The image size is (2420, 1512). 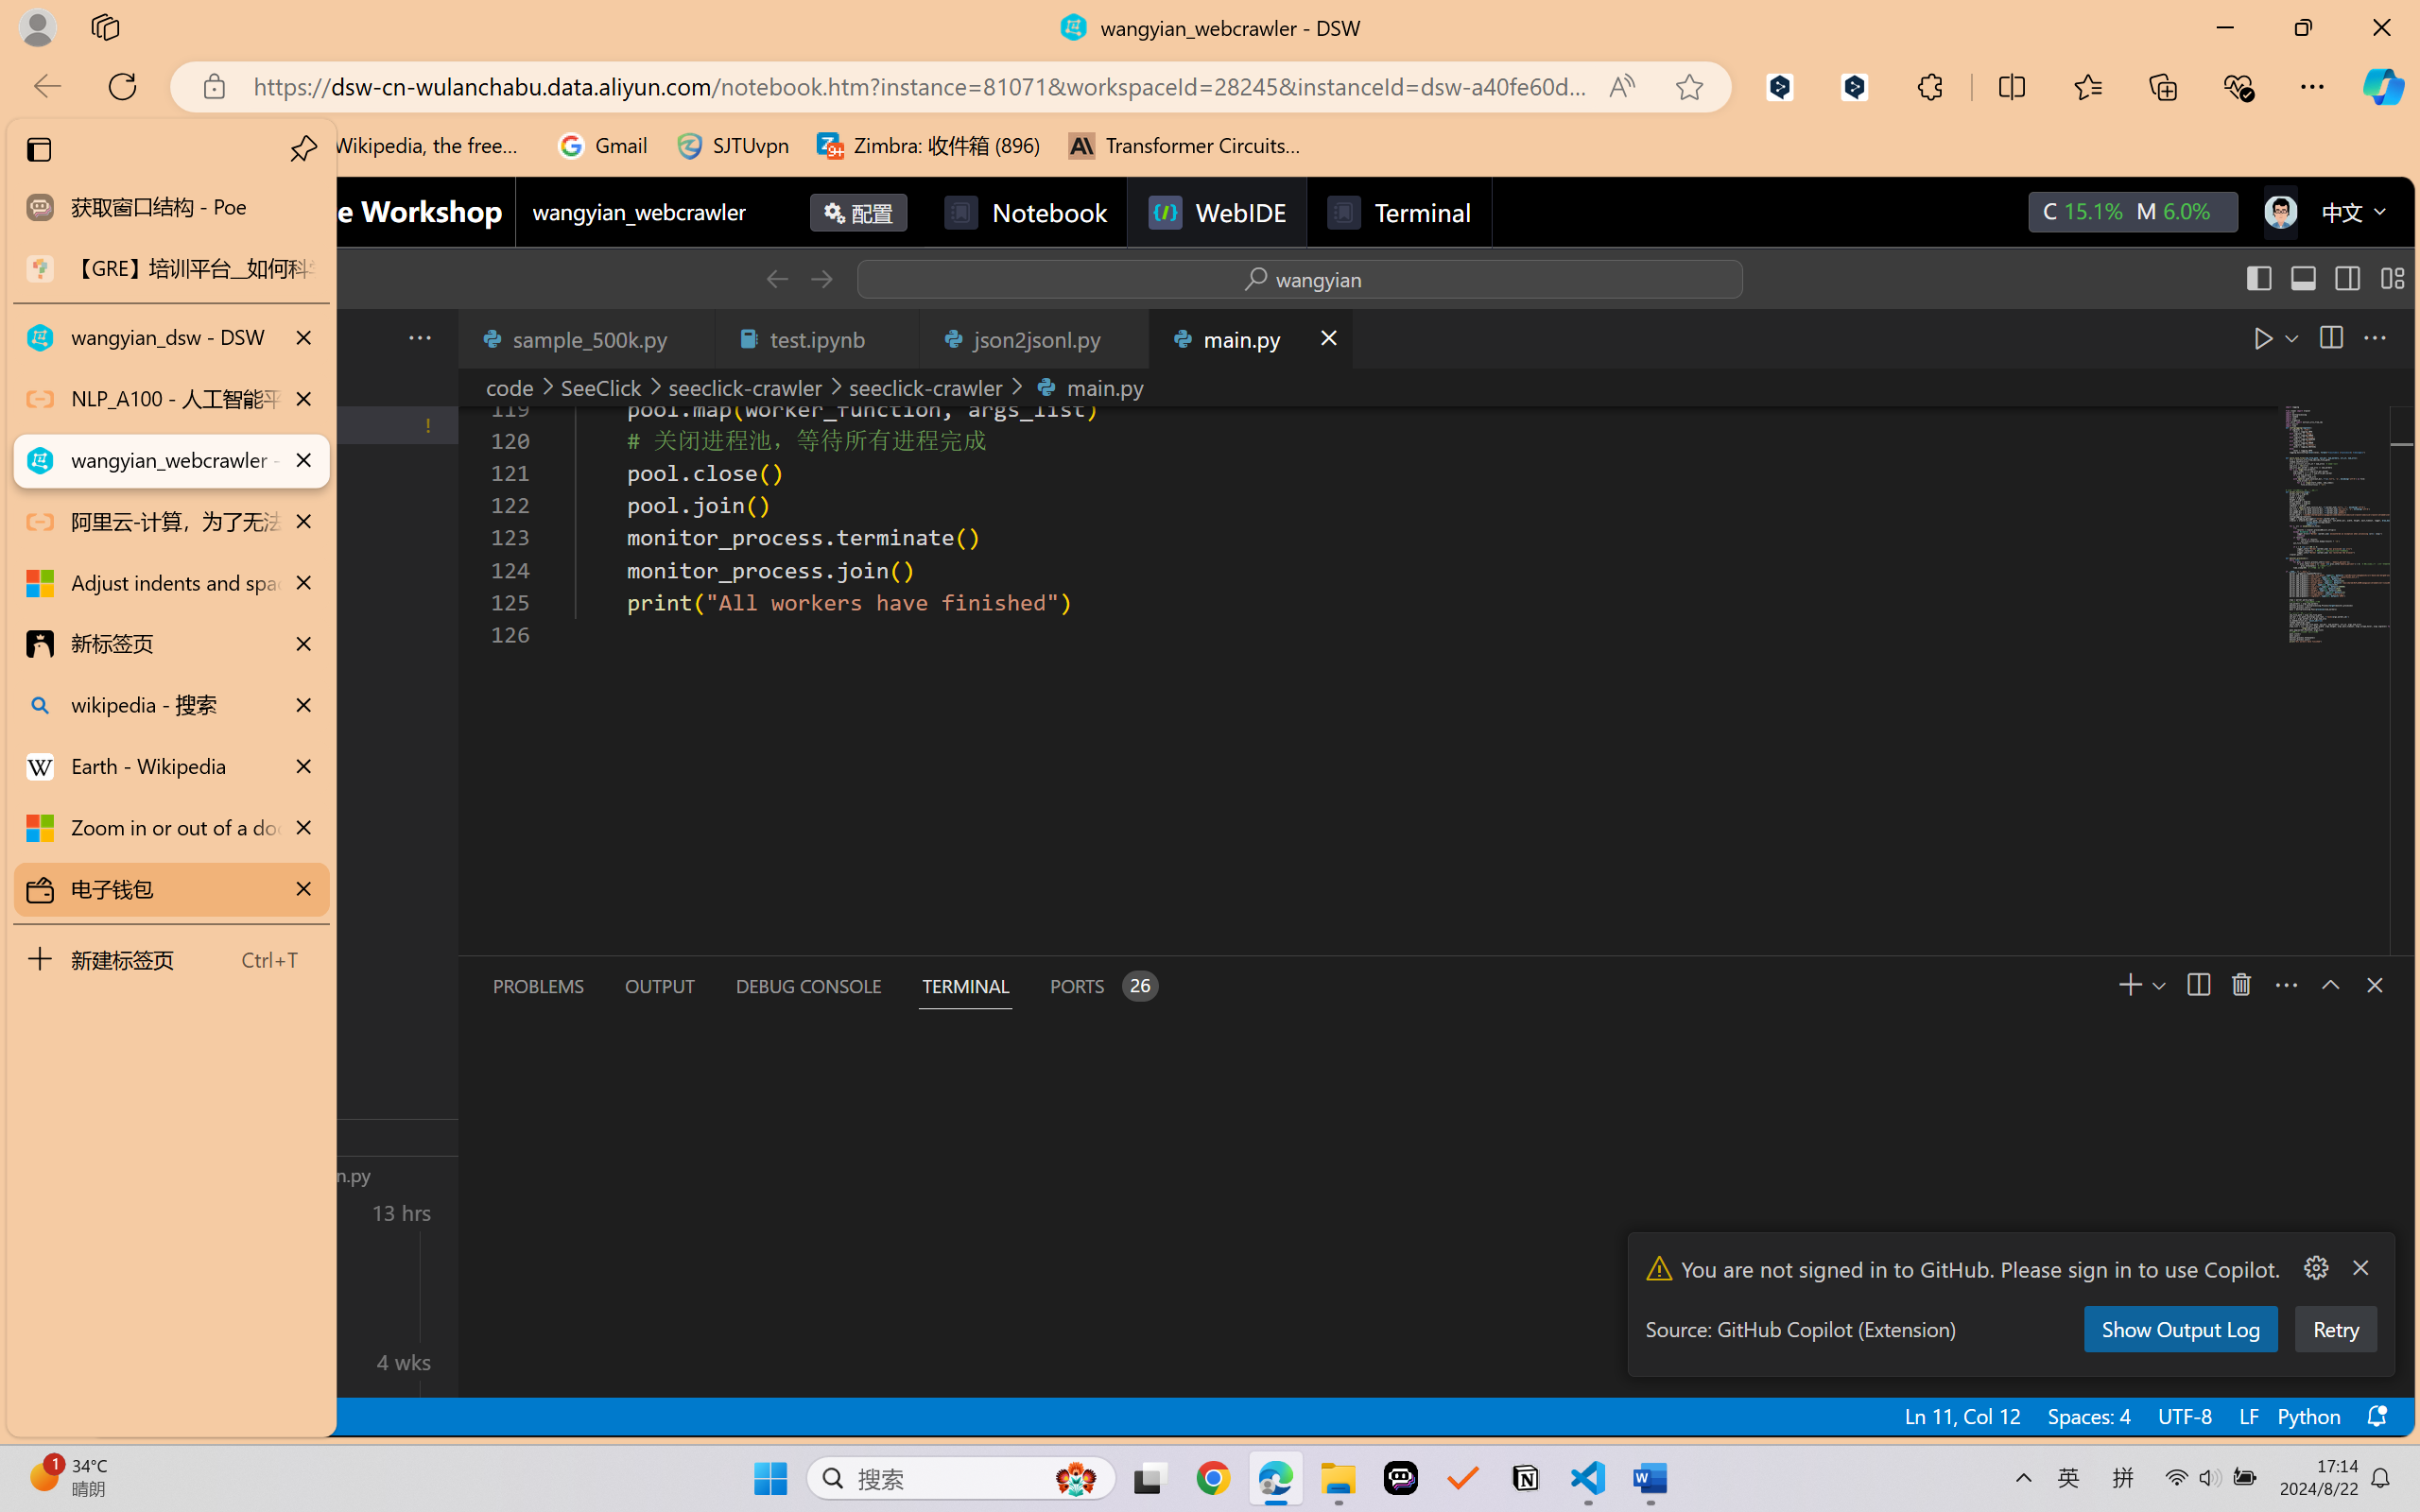 What do you see at coordinates (170, 461) in the screenshot?
I see `wangyian_webcrawler - DSW` at bounding box center [170, 461].